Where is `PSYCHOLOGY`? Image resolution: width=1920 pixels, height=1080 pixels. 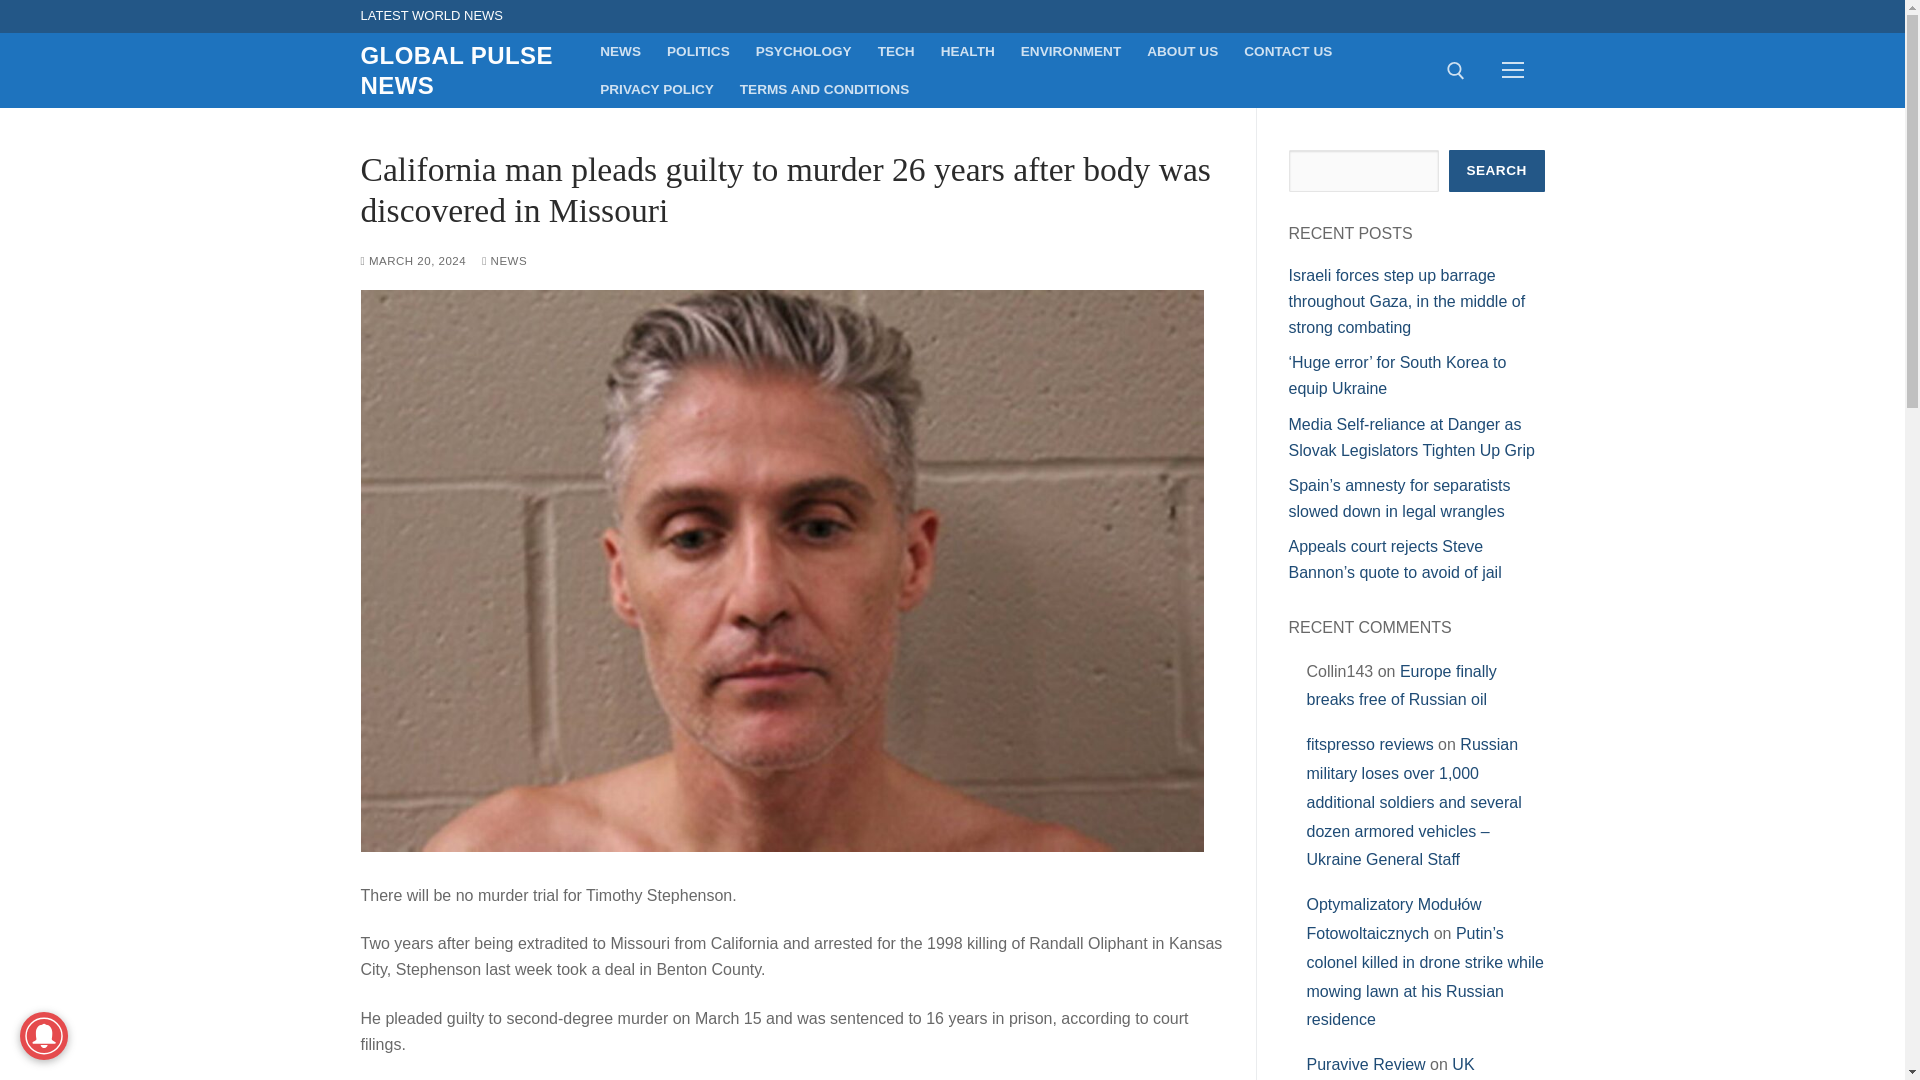 PSYCHOLOGY is located at coordinates (804, 52).